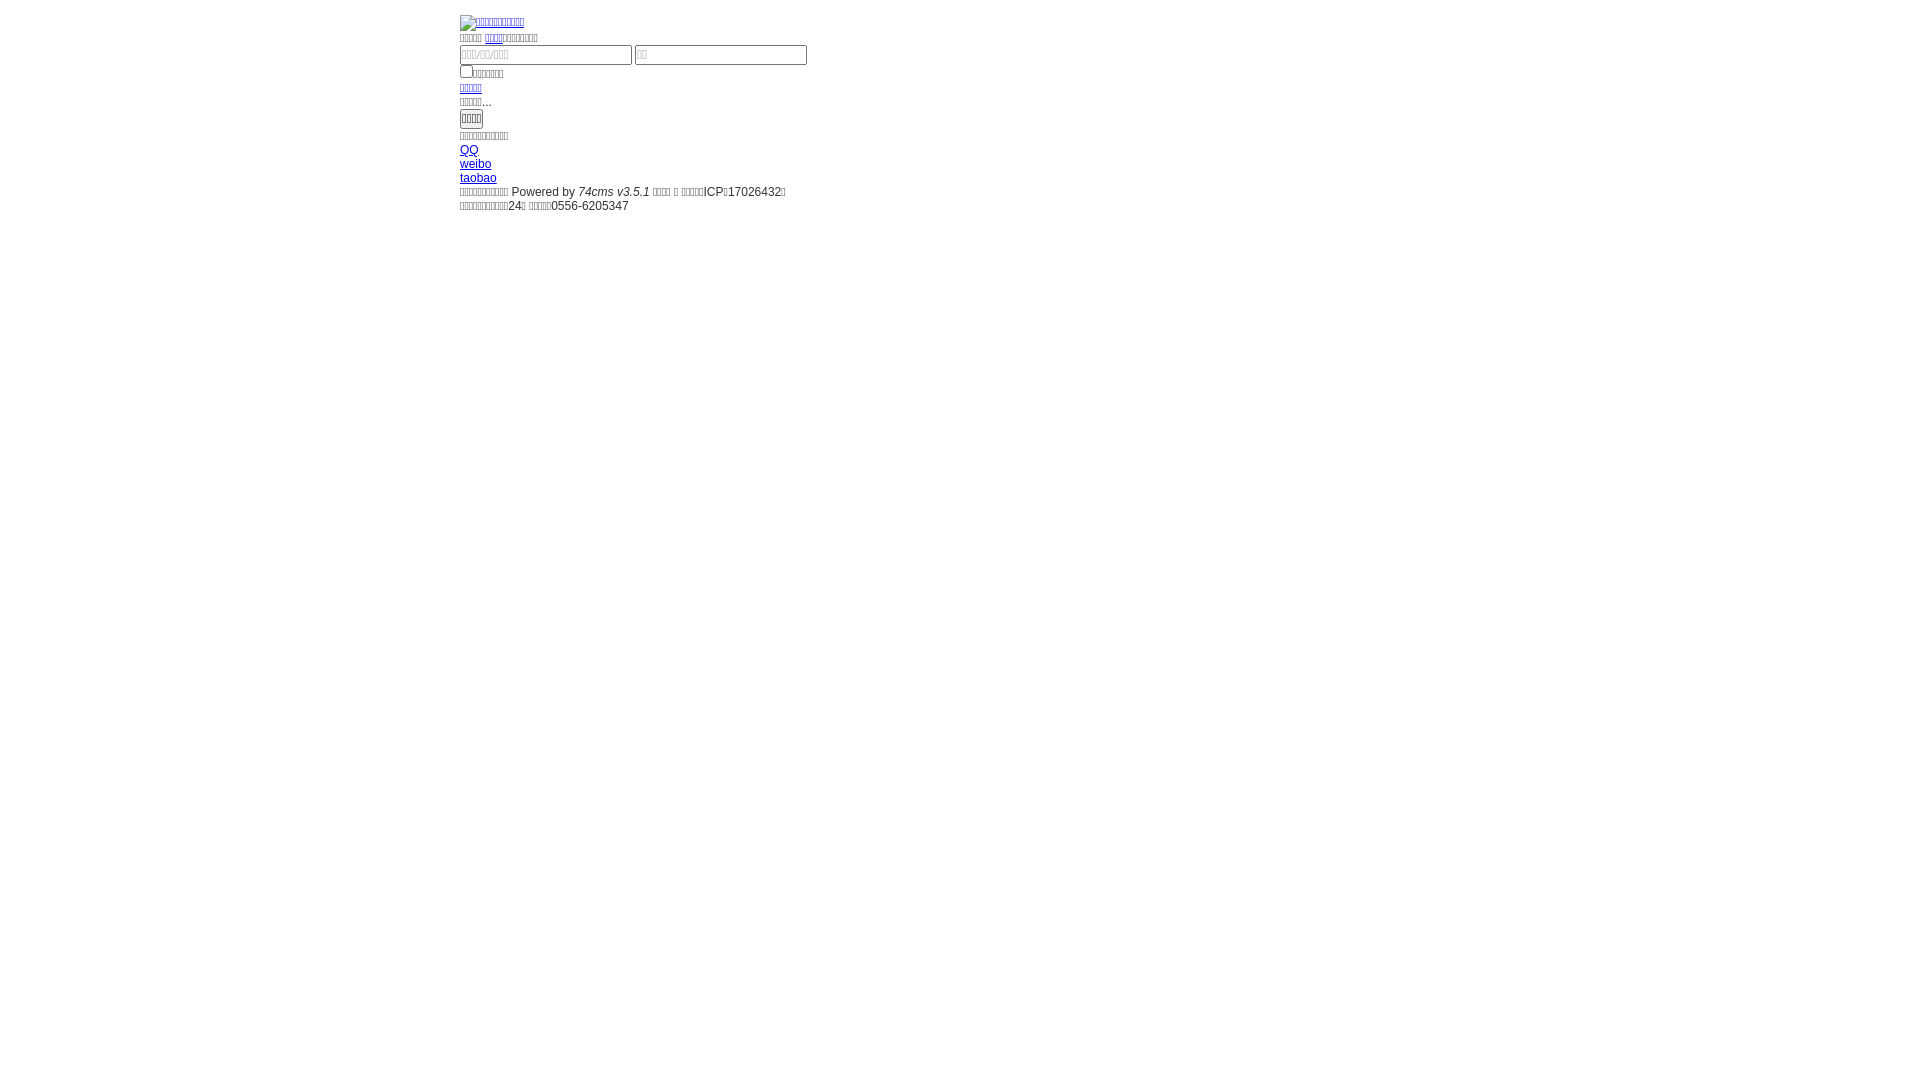  What do you see at coordinates (470, 150) in the screenshot?
I see `QQ` at bounding box center [470, 150].